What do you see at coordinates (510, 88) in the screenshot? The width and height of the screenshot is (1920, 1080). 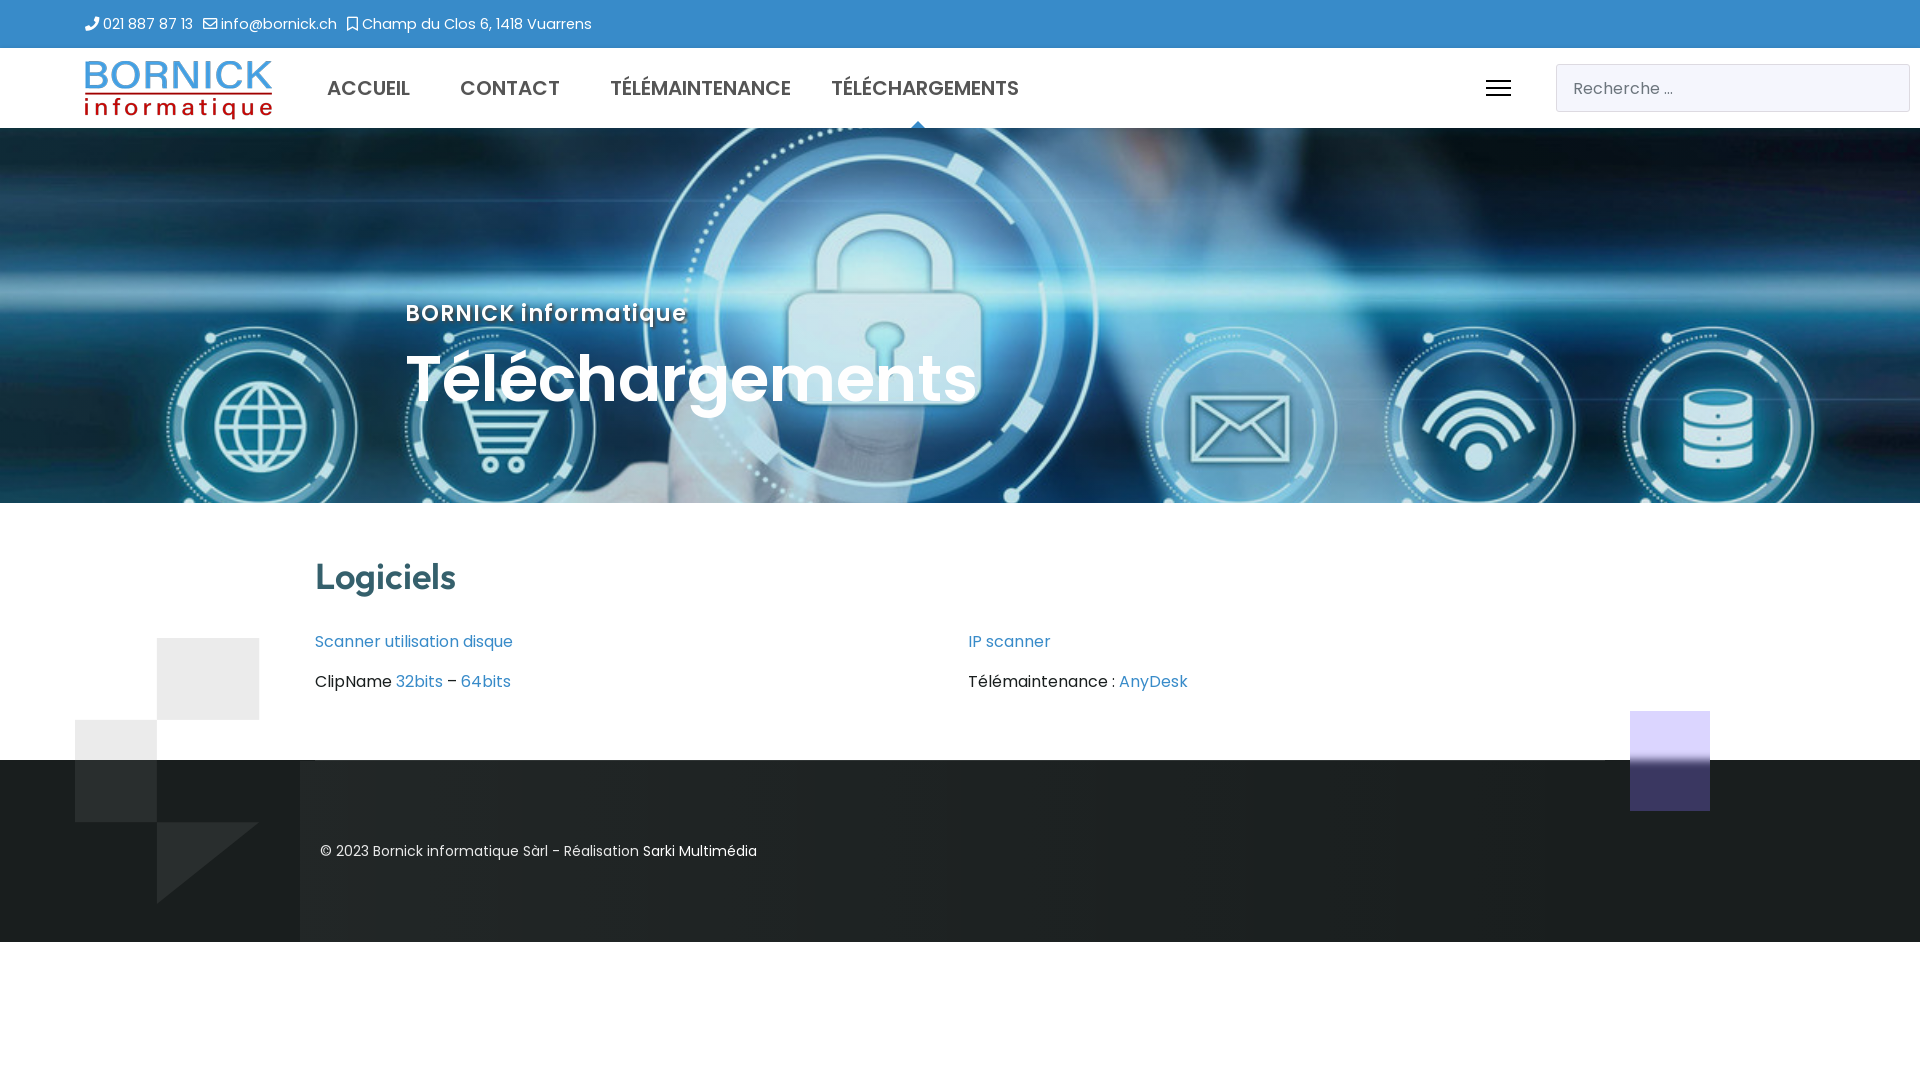 I see `CONTACT` at bounding box center [510, 88].